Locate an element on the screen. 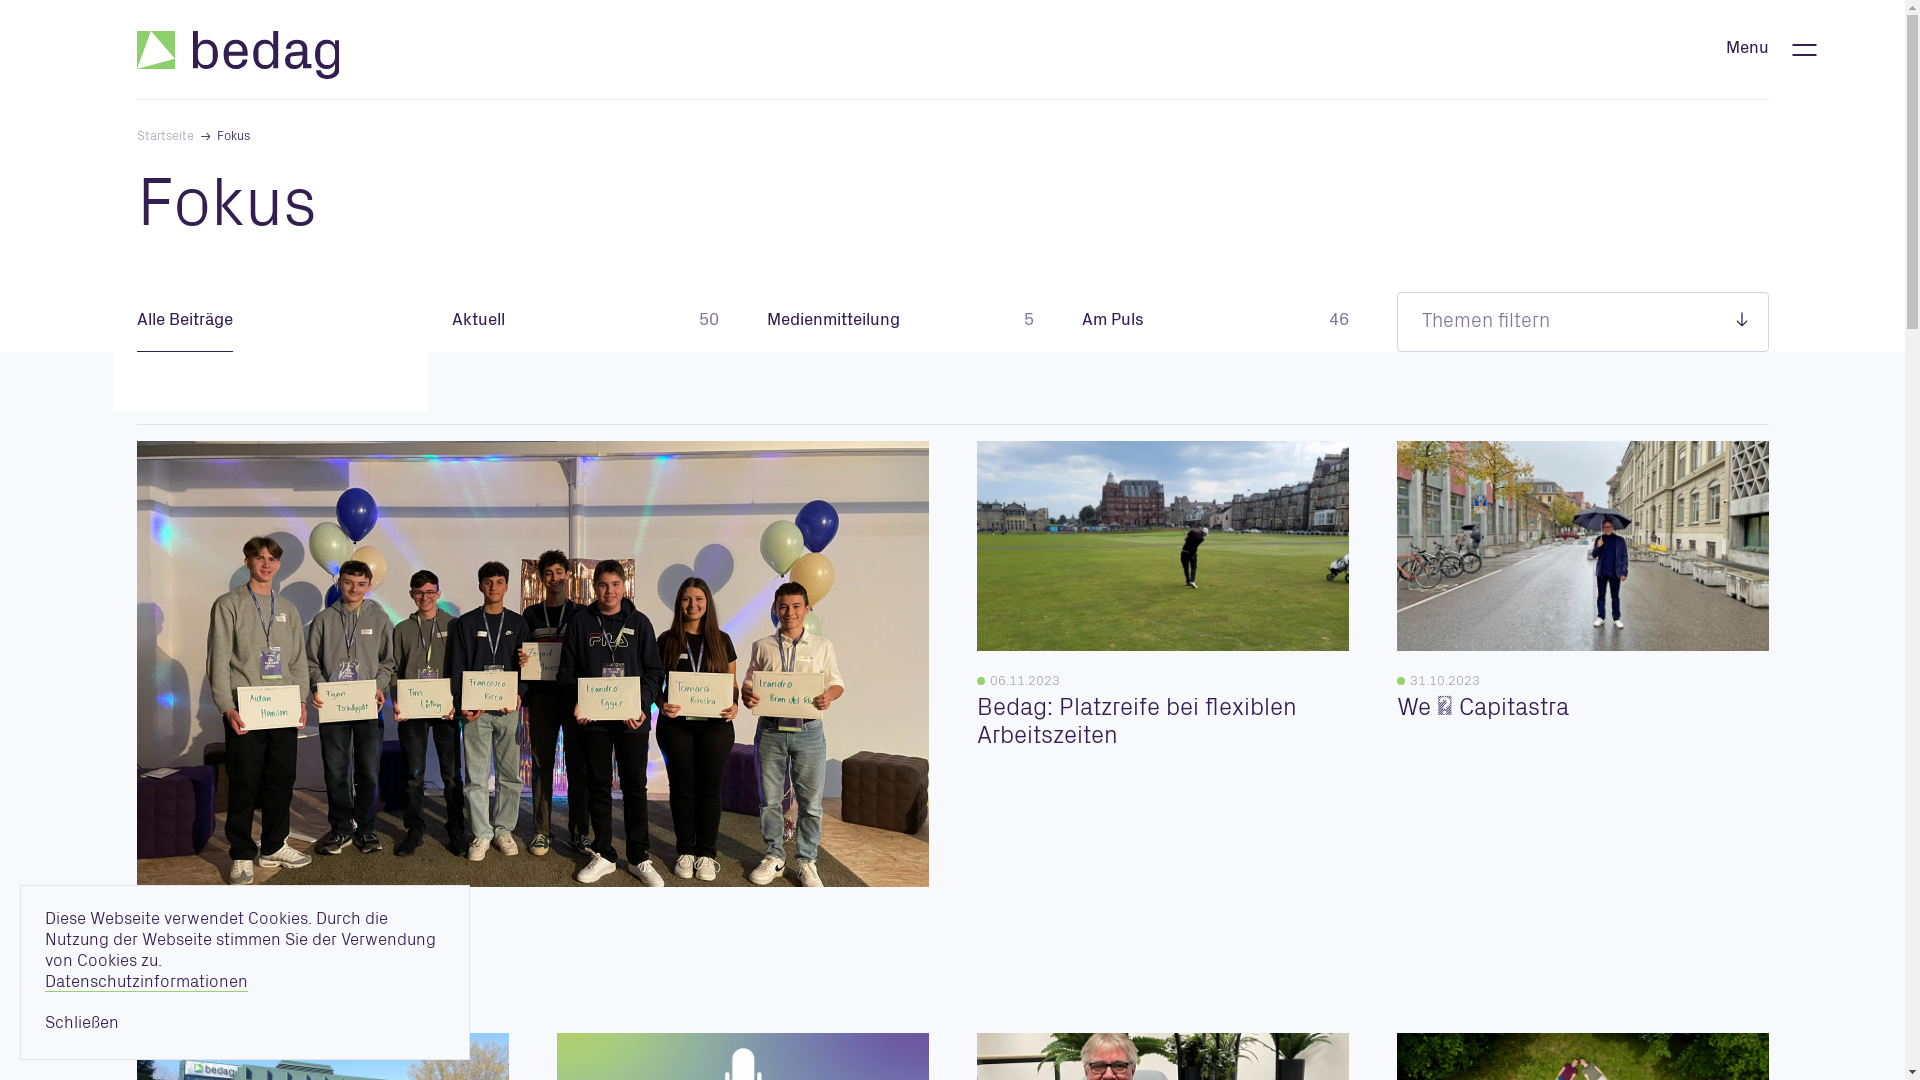 This screenshot has height=1080, width=1920. Aktuell
50 is located at coordinates (586, 322).